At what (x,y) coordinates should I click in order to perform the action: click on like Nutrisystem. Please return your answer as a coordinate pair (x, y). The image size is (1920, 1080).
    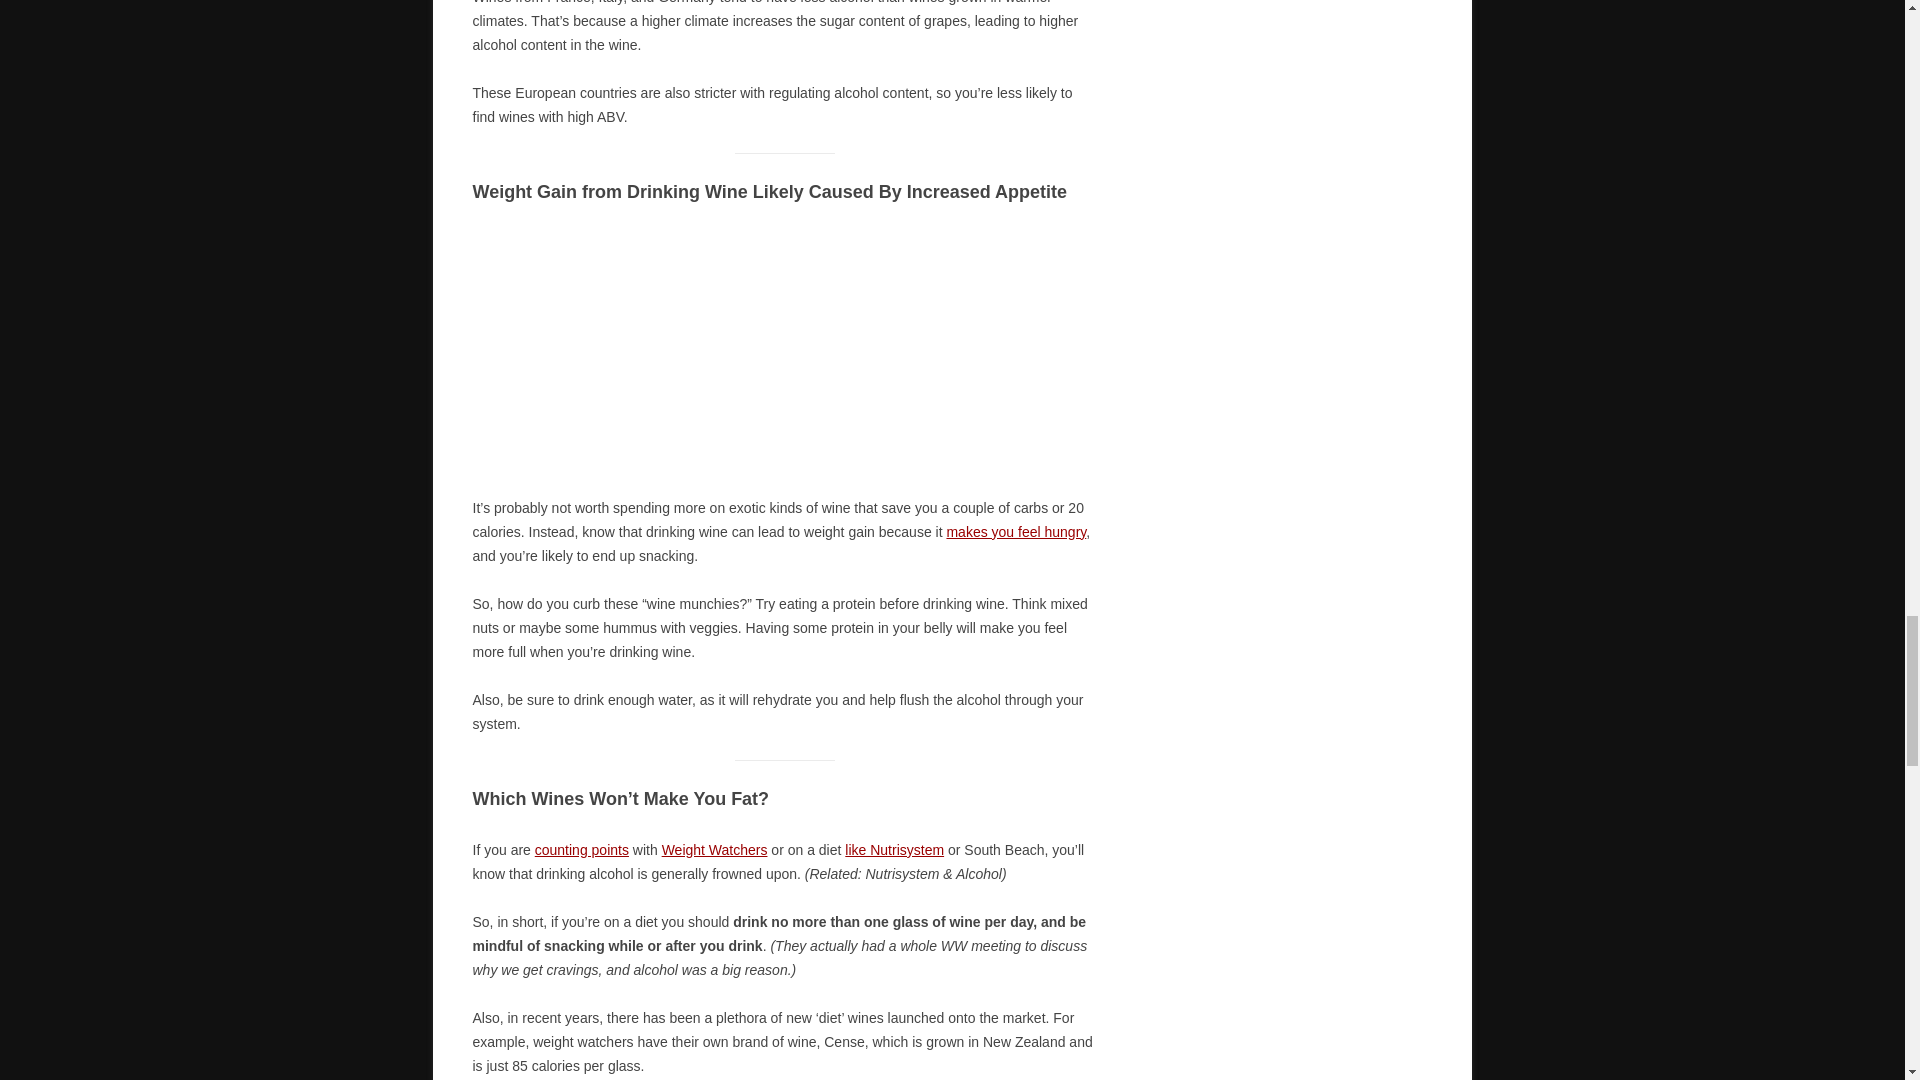
    Looking at the image, I should click on (894, 850).